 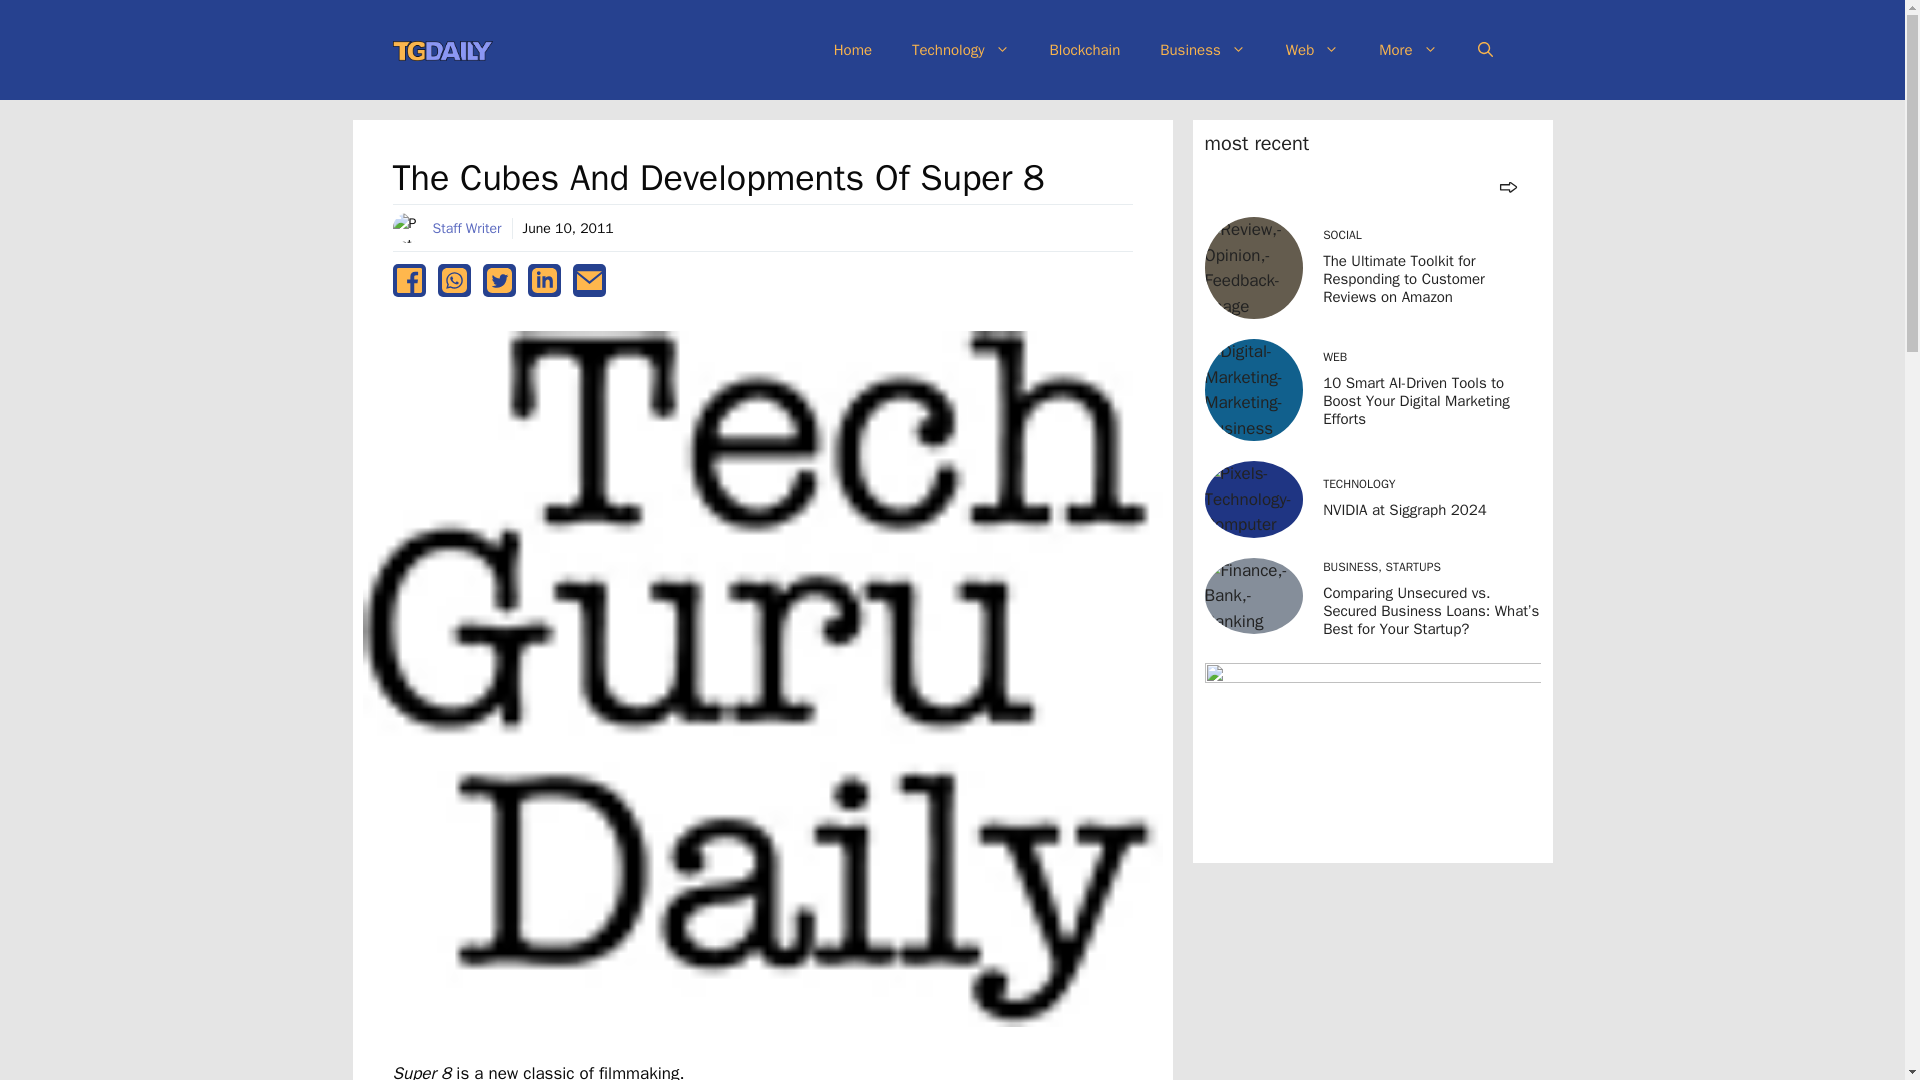 What do you see at coordinates (1084, 50) in the screenshot?
I see `Blockchain` at bounding box center [1084, 50].